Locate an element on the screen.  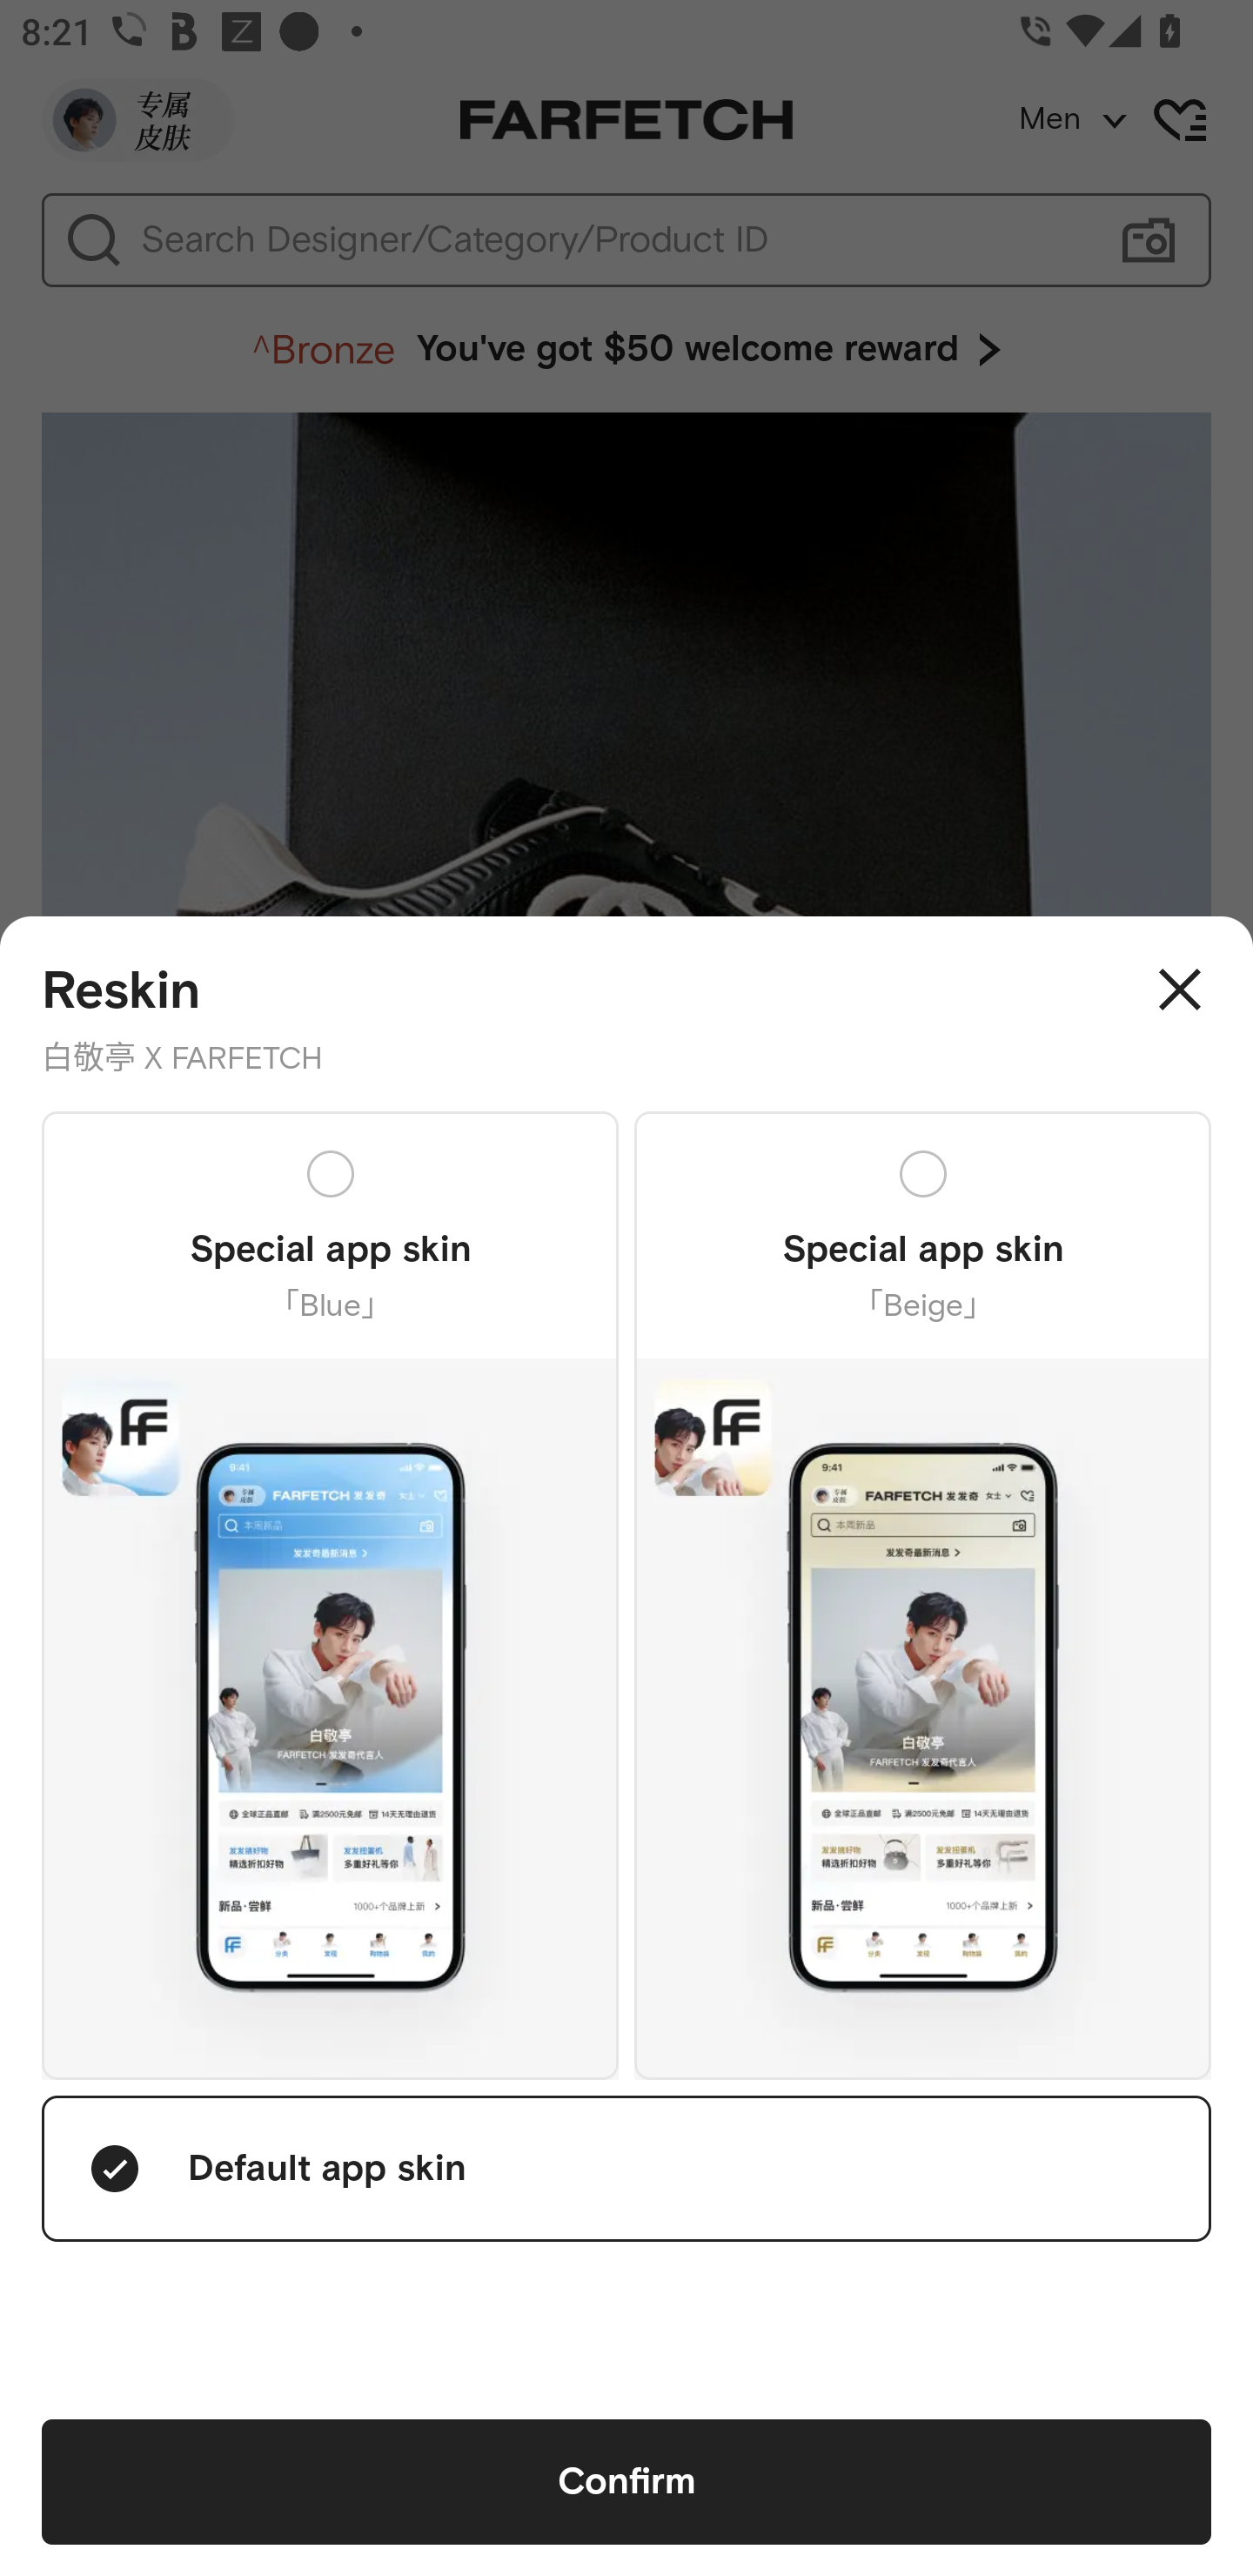
Special app skin 「Beige」 is located at coordinates (922, 1594).